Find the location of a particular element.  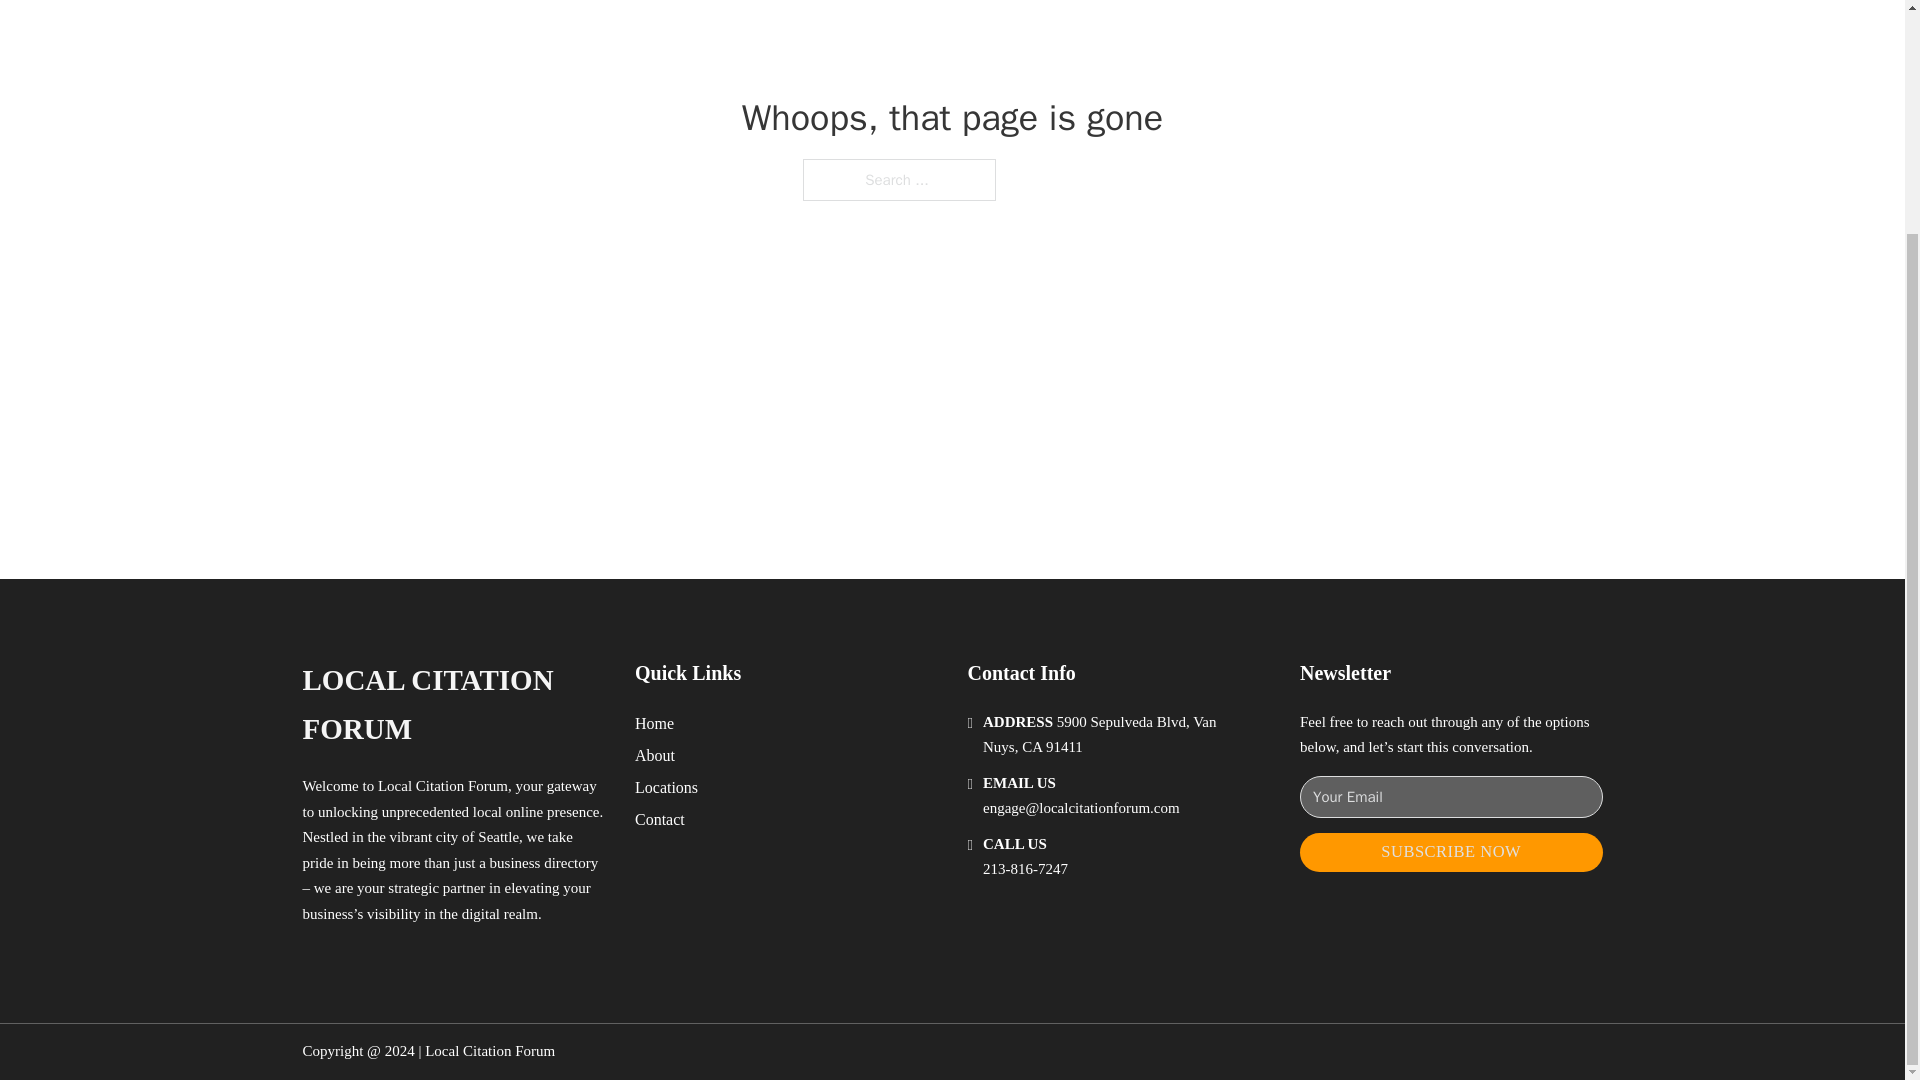

LOCAL CITATION FORUM is located at coordinates (452, 704).